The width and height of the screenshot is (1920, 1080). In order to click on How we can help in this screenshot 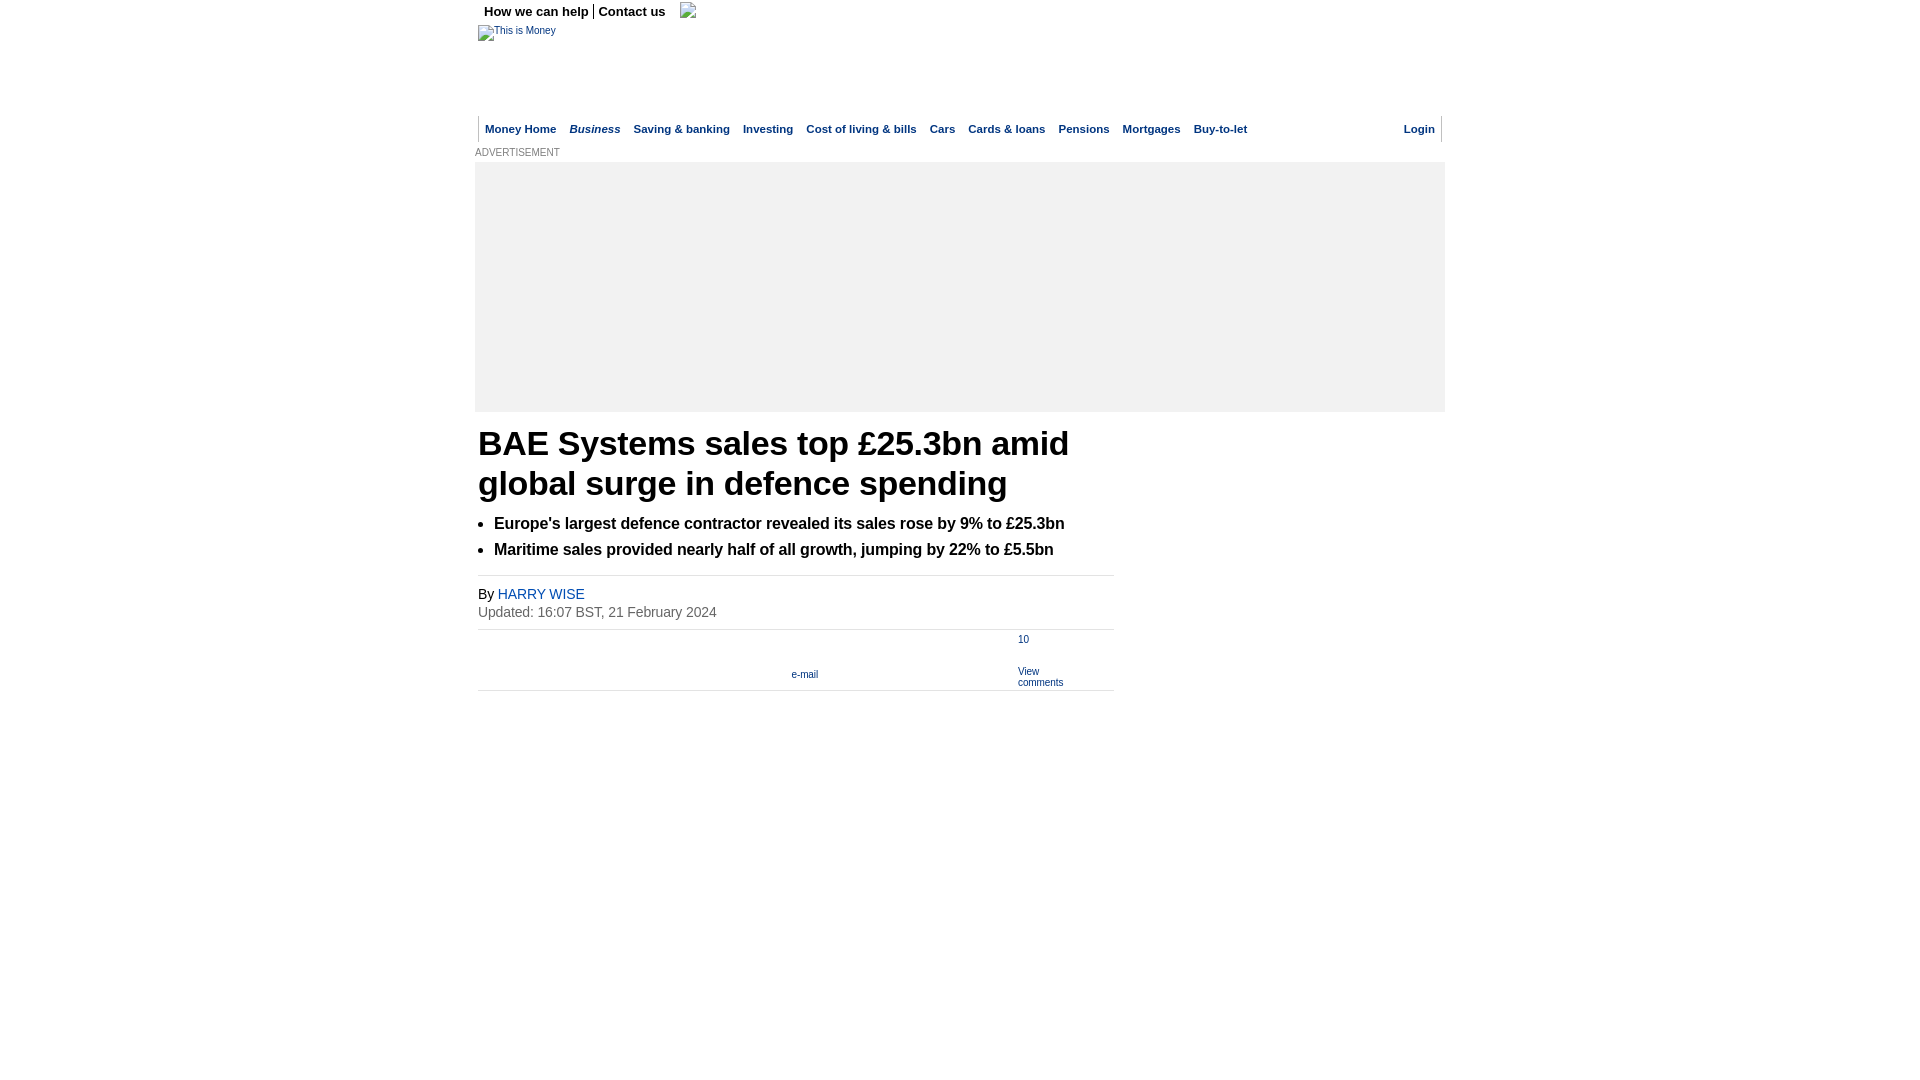, I will do `click(538, 12)`.